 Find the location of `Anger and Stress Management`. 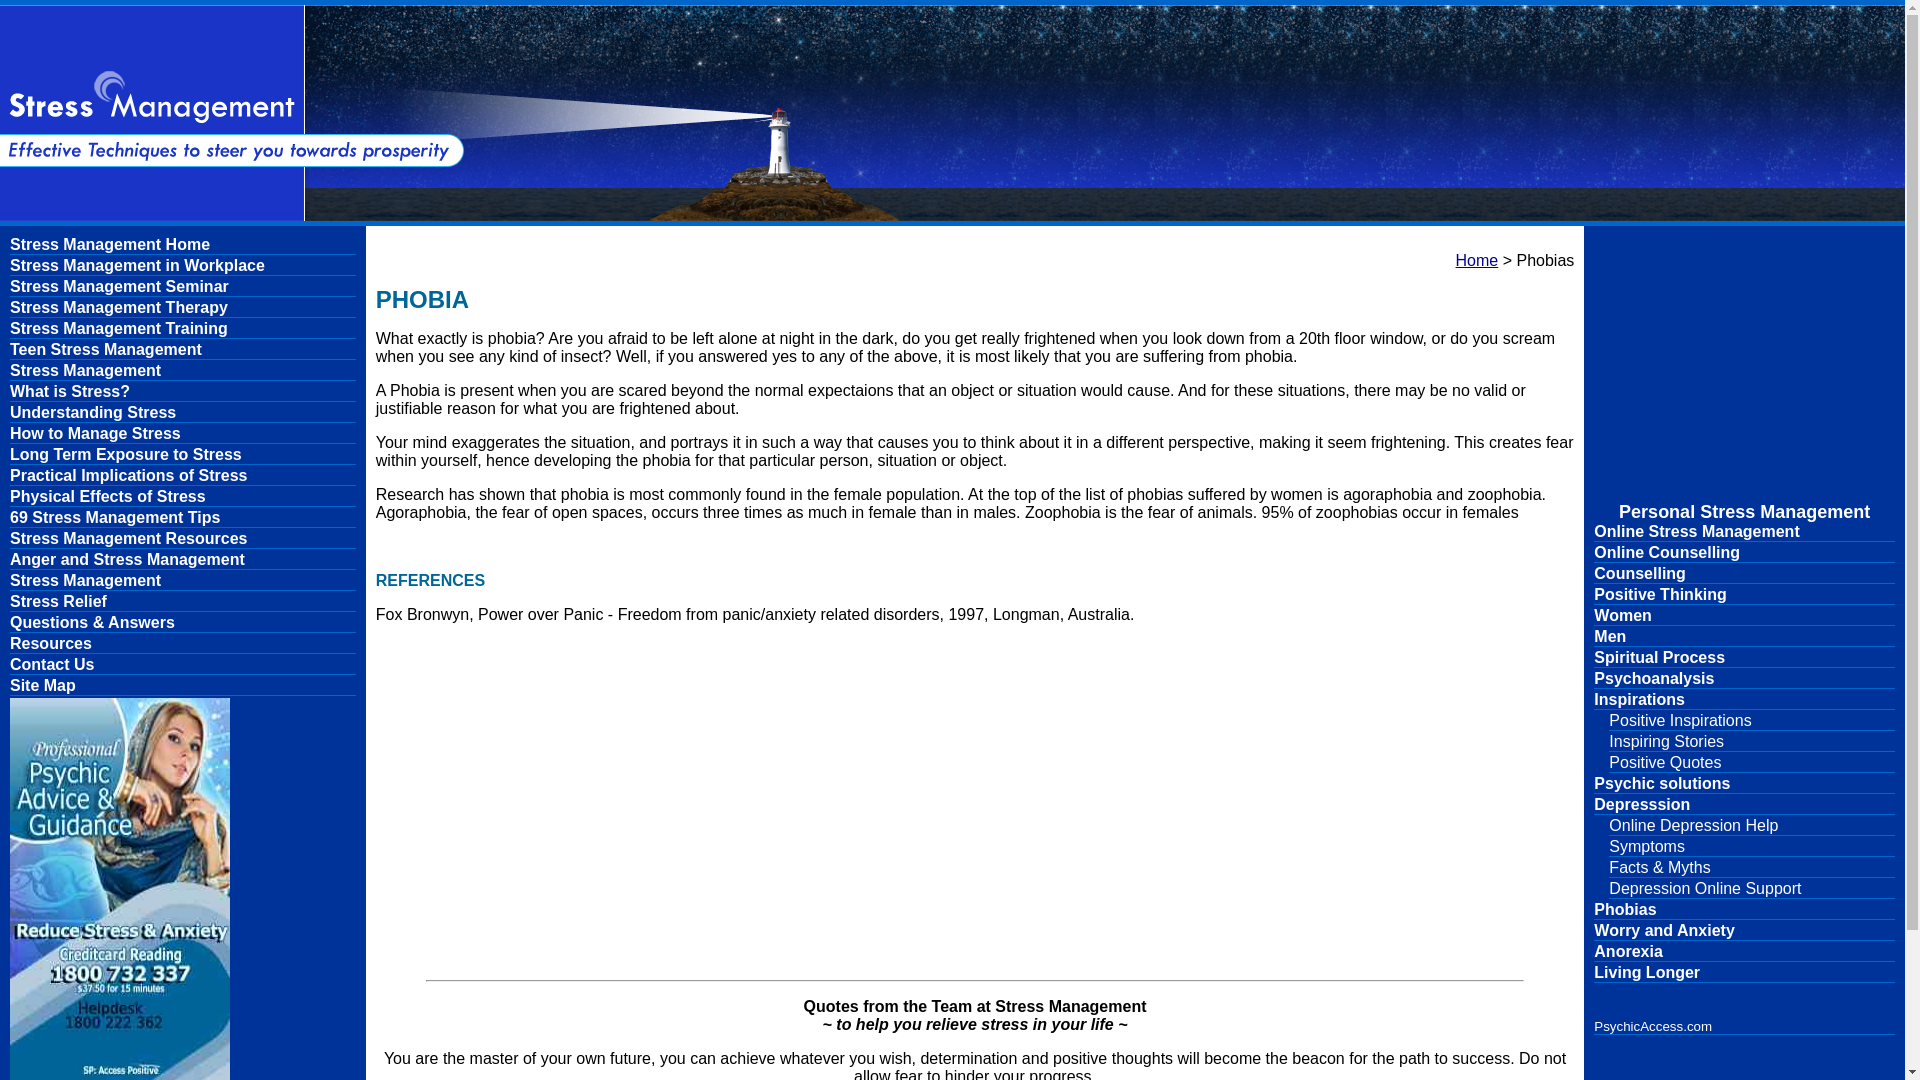

Anger and Stress Management is located at coordinates (182, 560).